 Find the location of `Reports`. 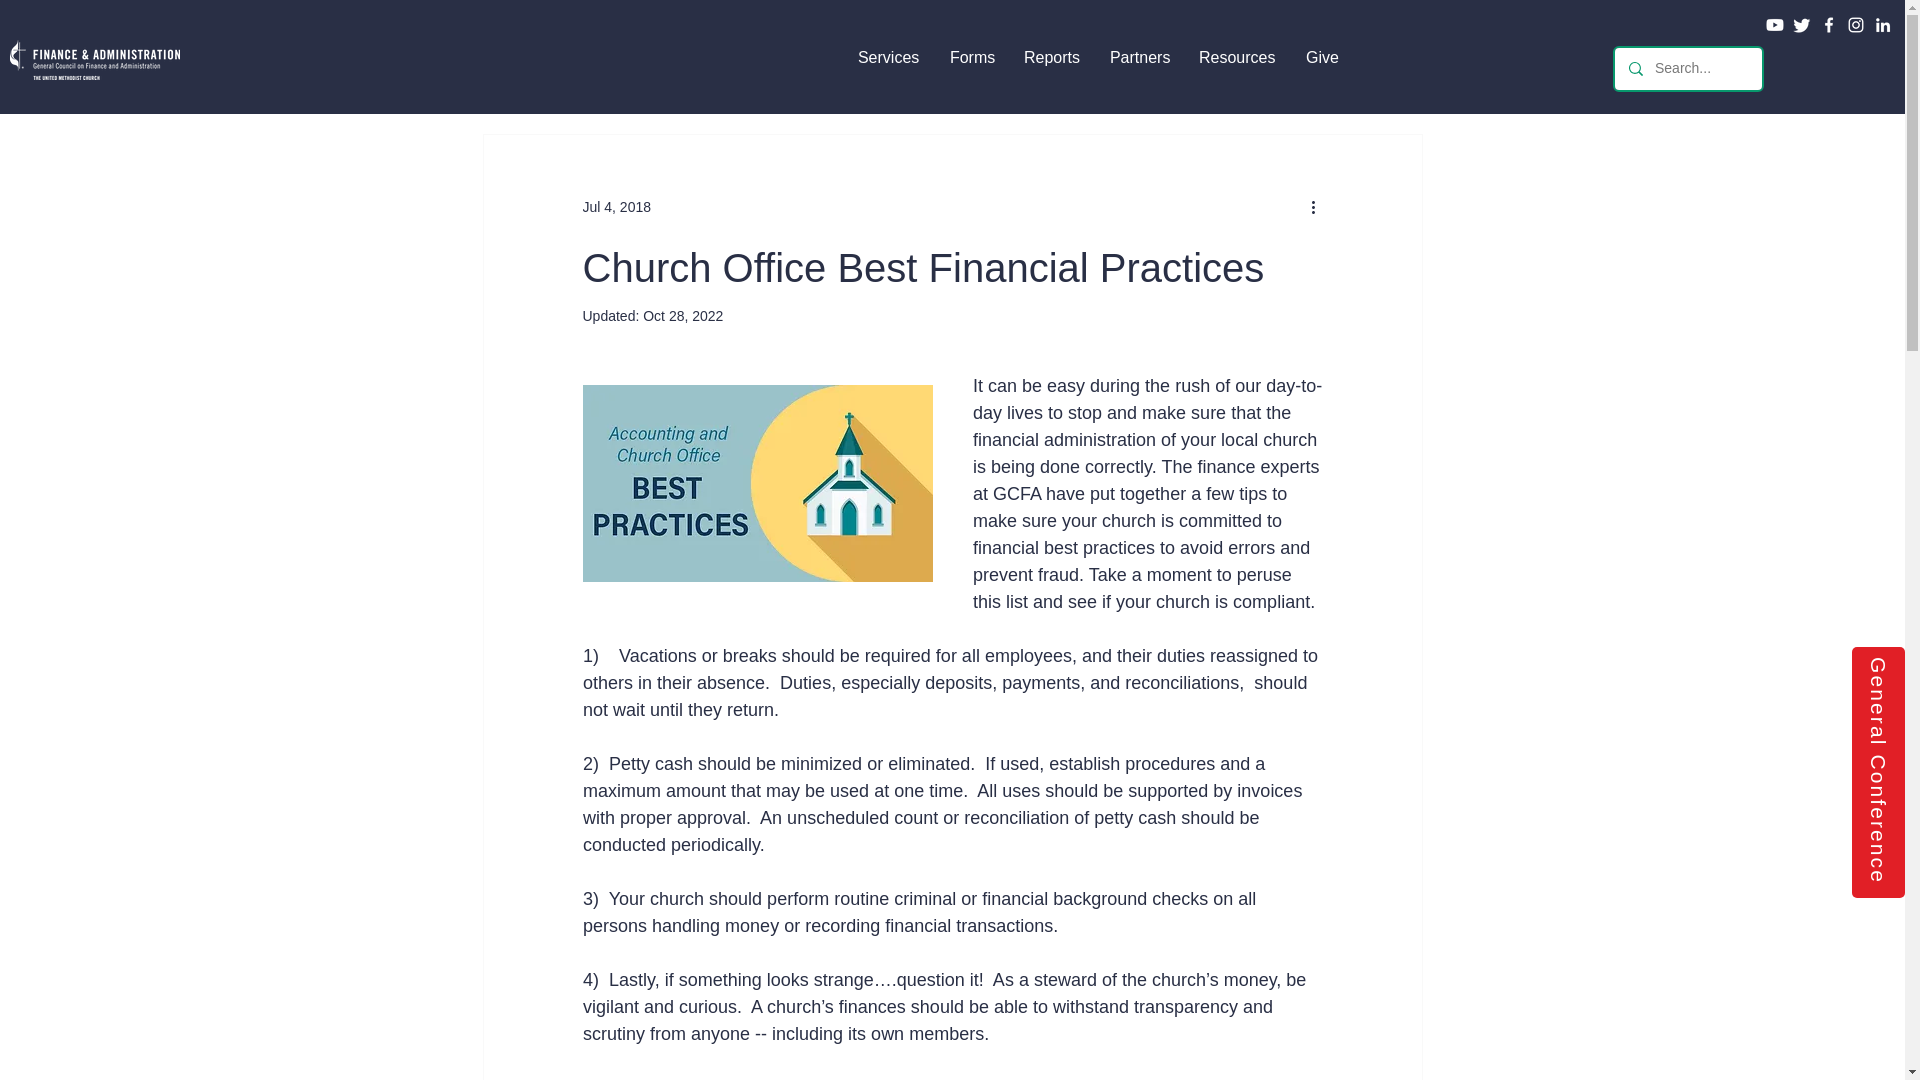

Reports is located at coordinates (1052, 56).